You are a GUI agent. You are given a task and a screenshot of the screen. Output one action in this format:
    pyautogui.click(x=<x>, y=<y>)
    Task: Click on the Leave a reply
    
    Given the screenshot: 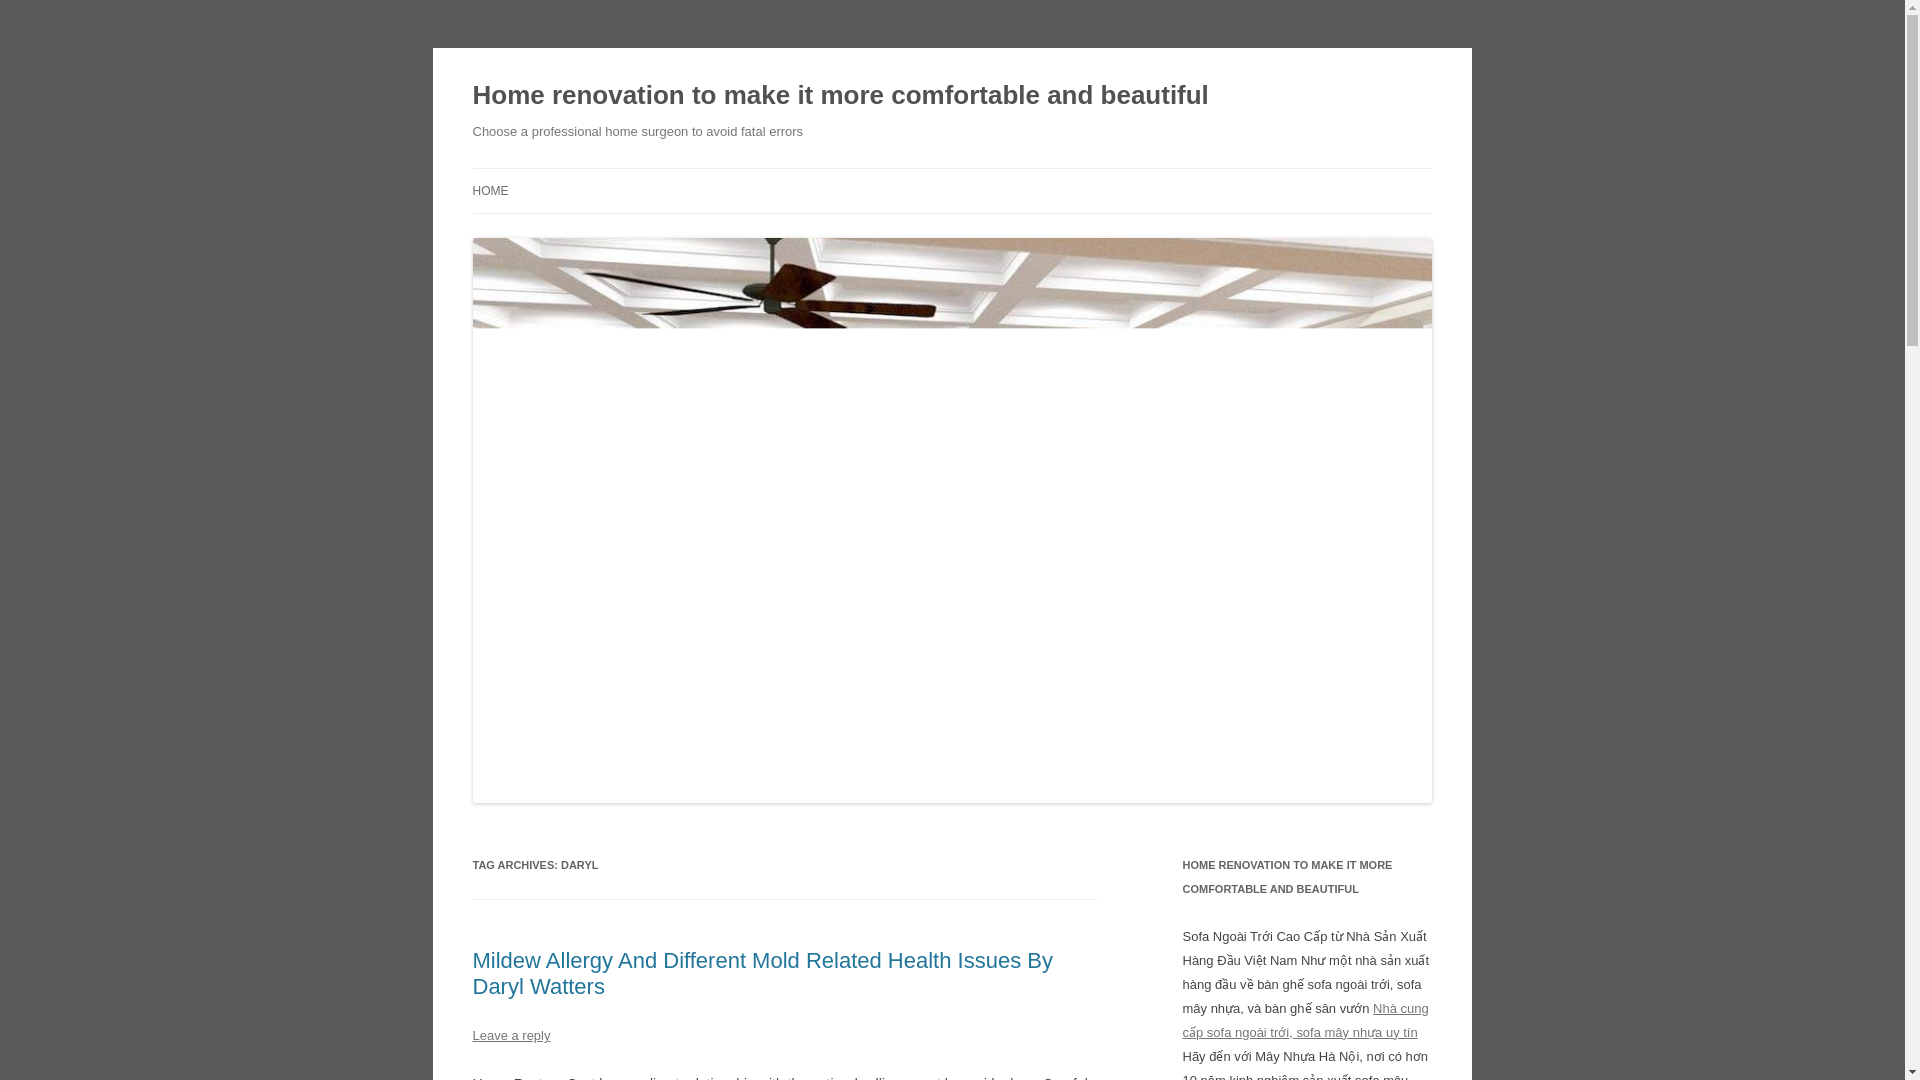 What is the action you would take?
    pyautogui.click(x=510, y=1036)
    